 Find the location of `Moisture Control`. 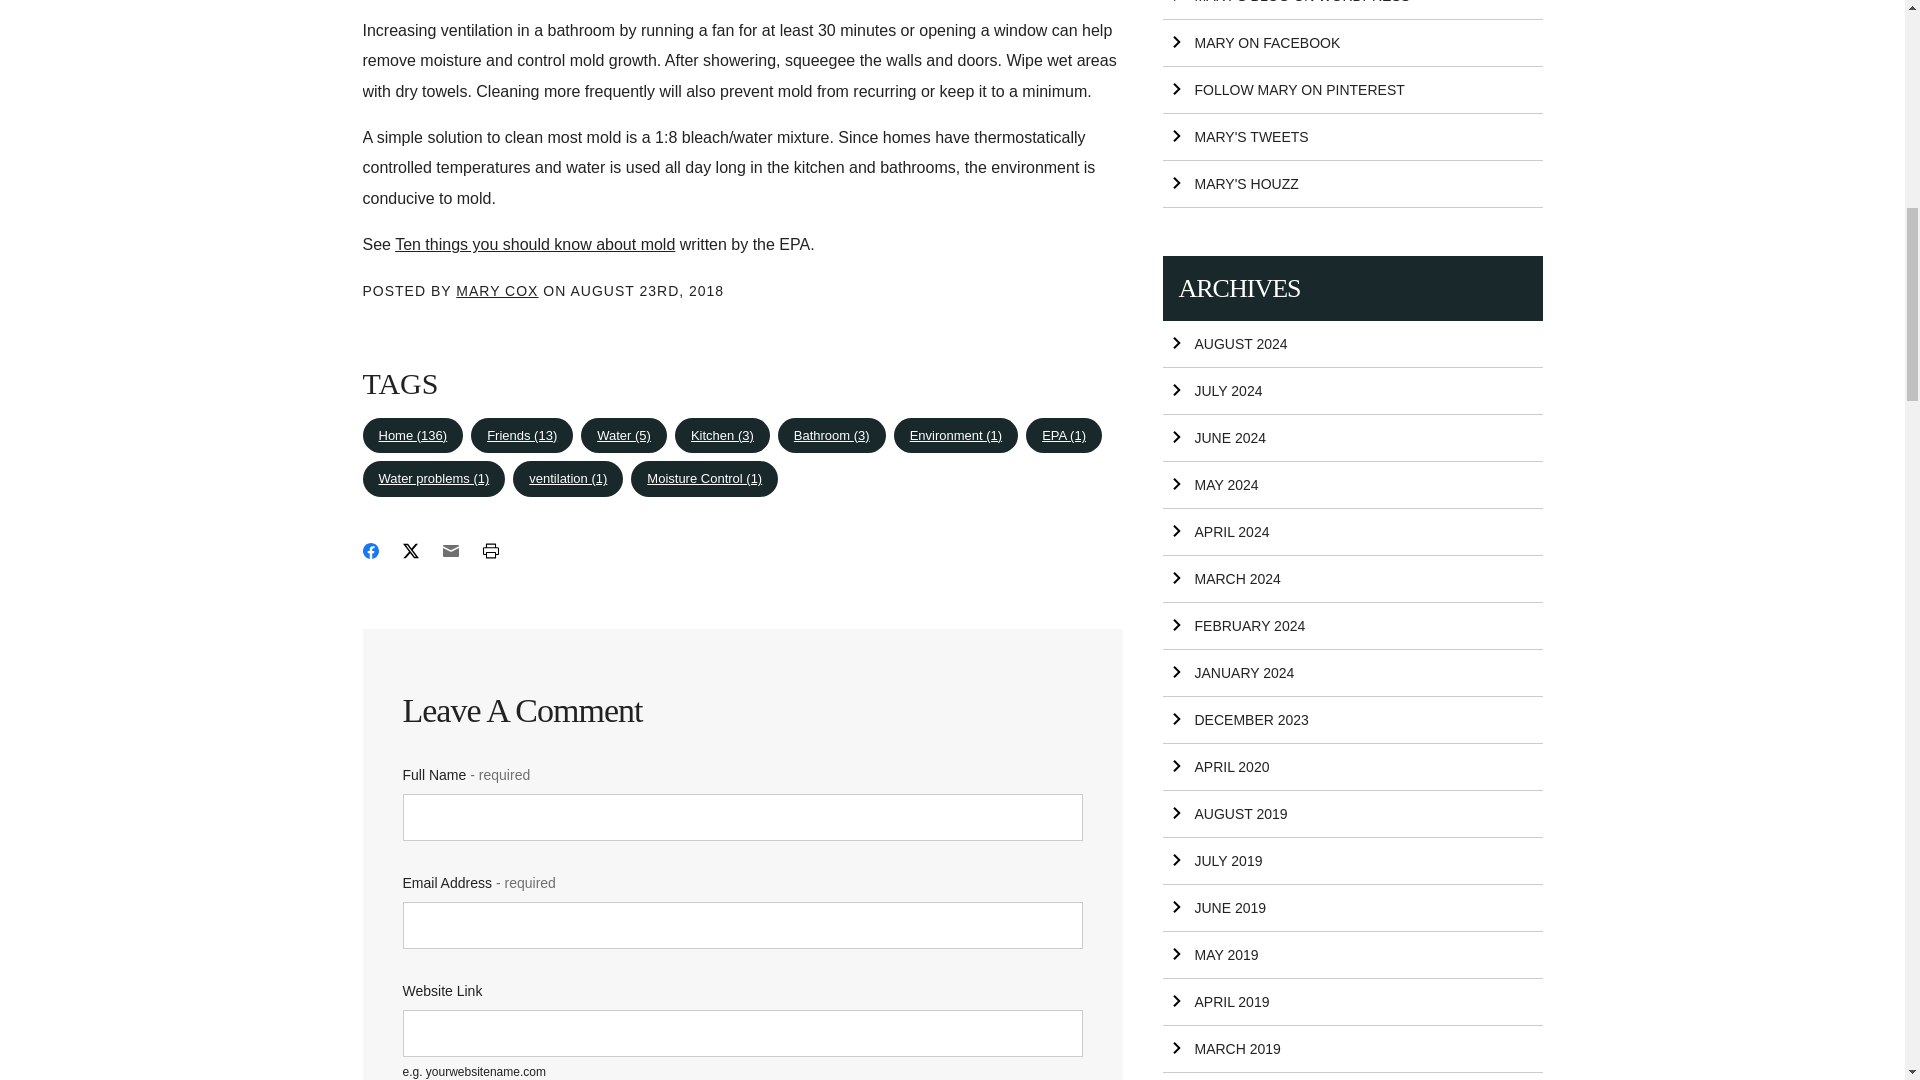

Moisture Control is located at coordinates (704, 478).